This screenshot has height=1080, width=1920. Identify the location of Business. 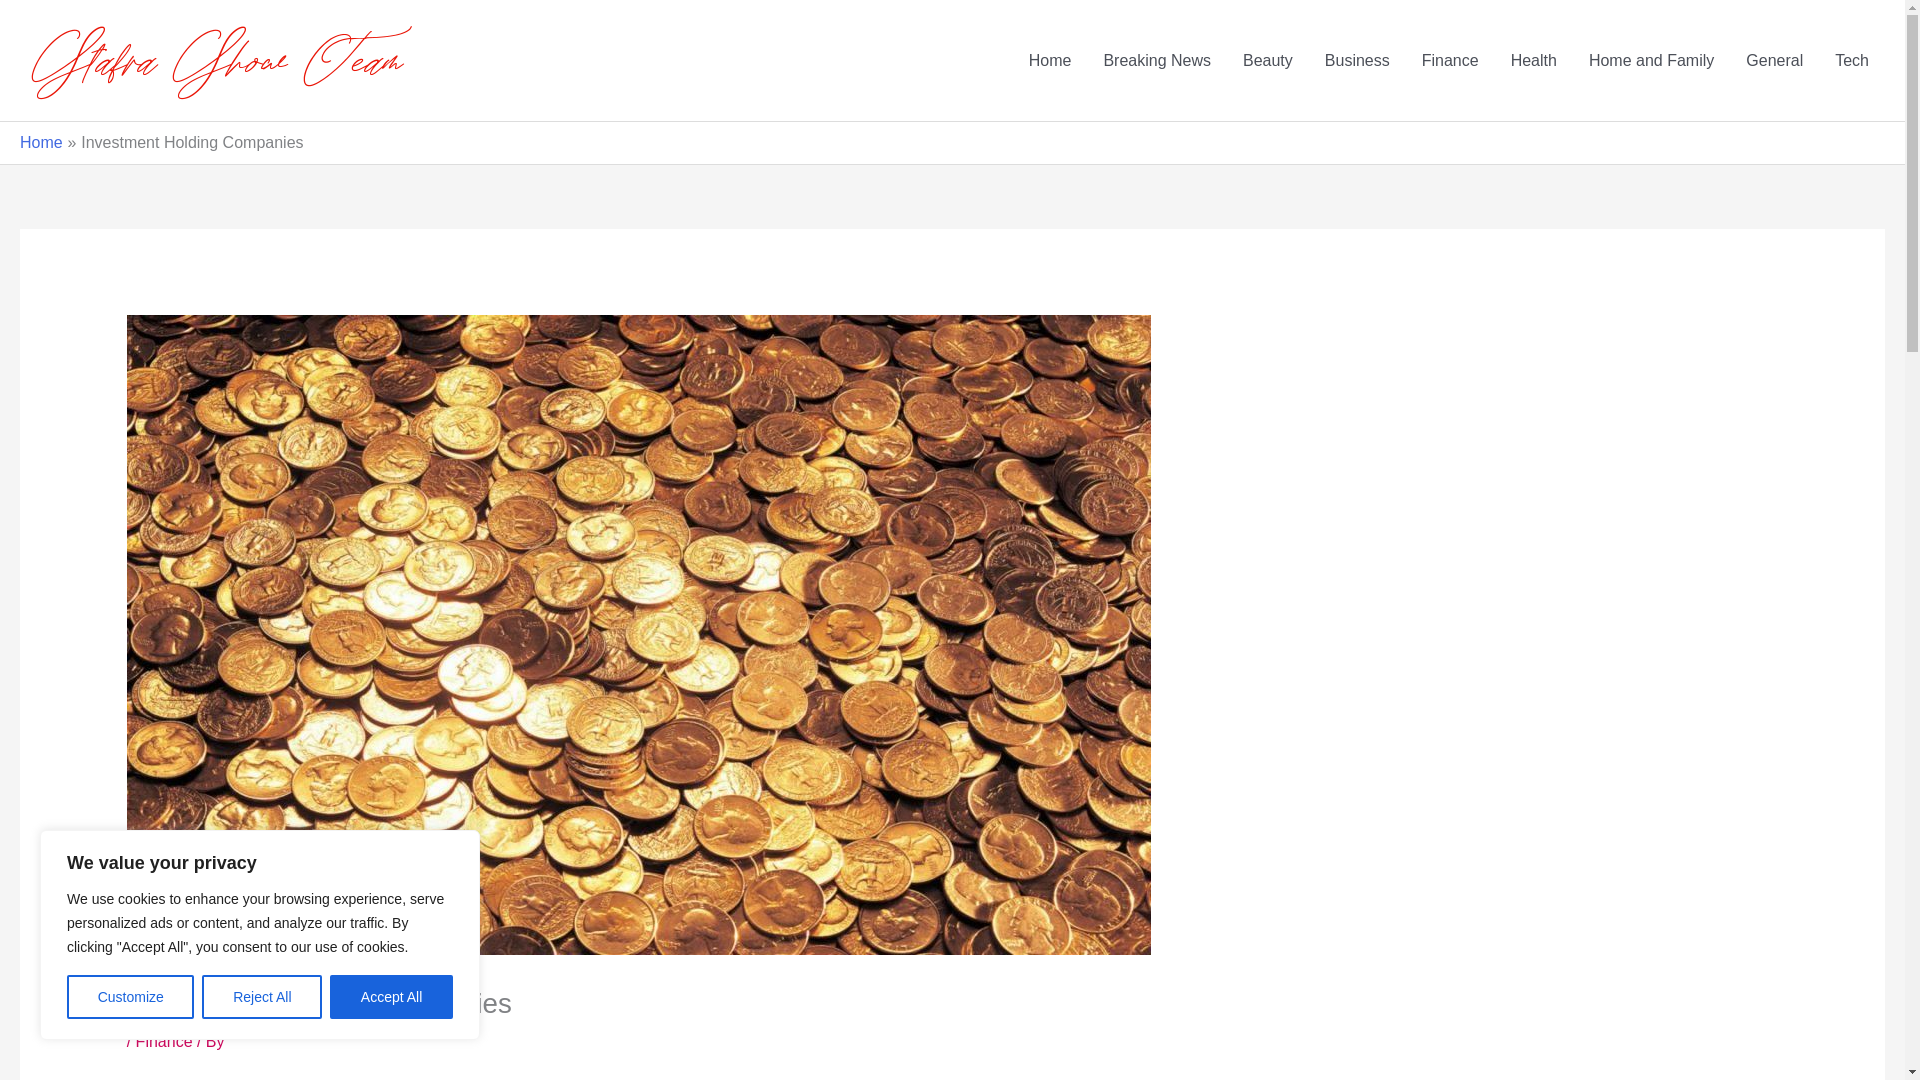
(1357, 60).